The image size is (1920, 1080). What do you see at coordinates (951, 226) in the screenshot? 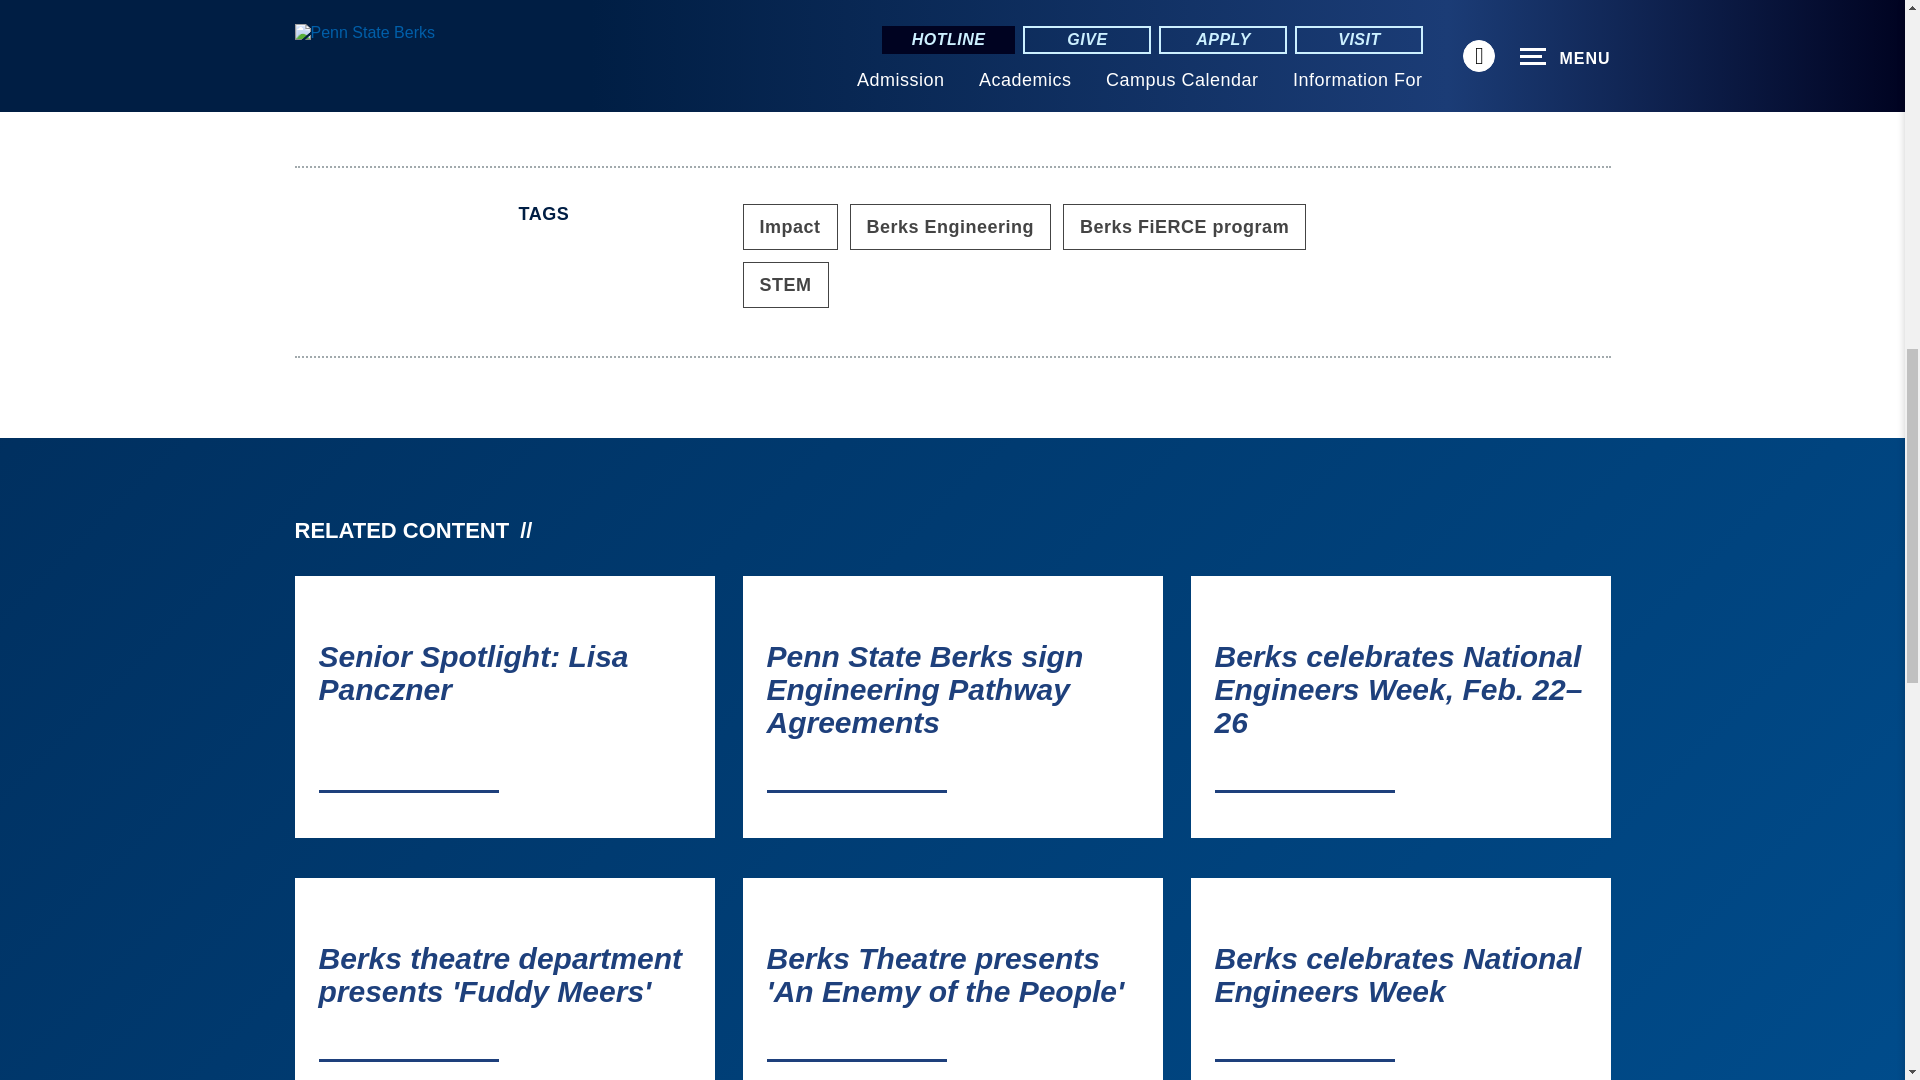
I see `Content tagged with Berks Engineering` at bounding box center [951, 226].